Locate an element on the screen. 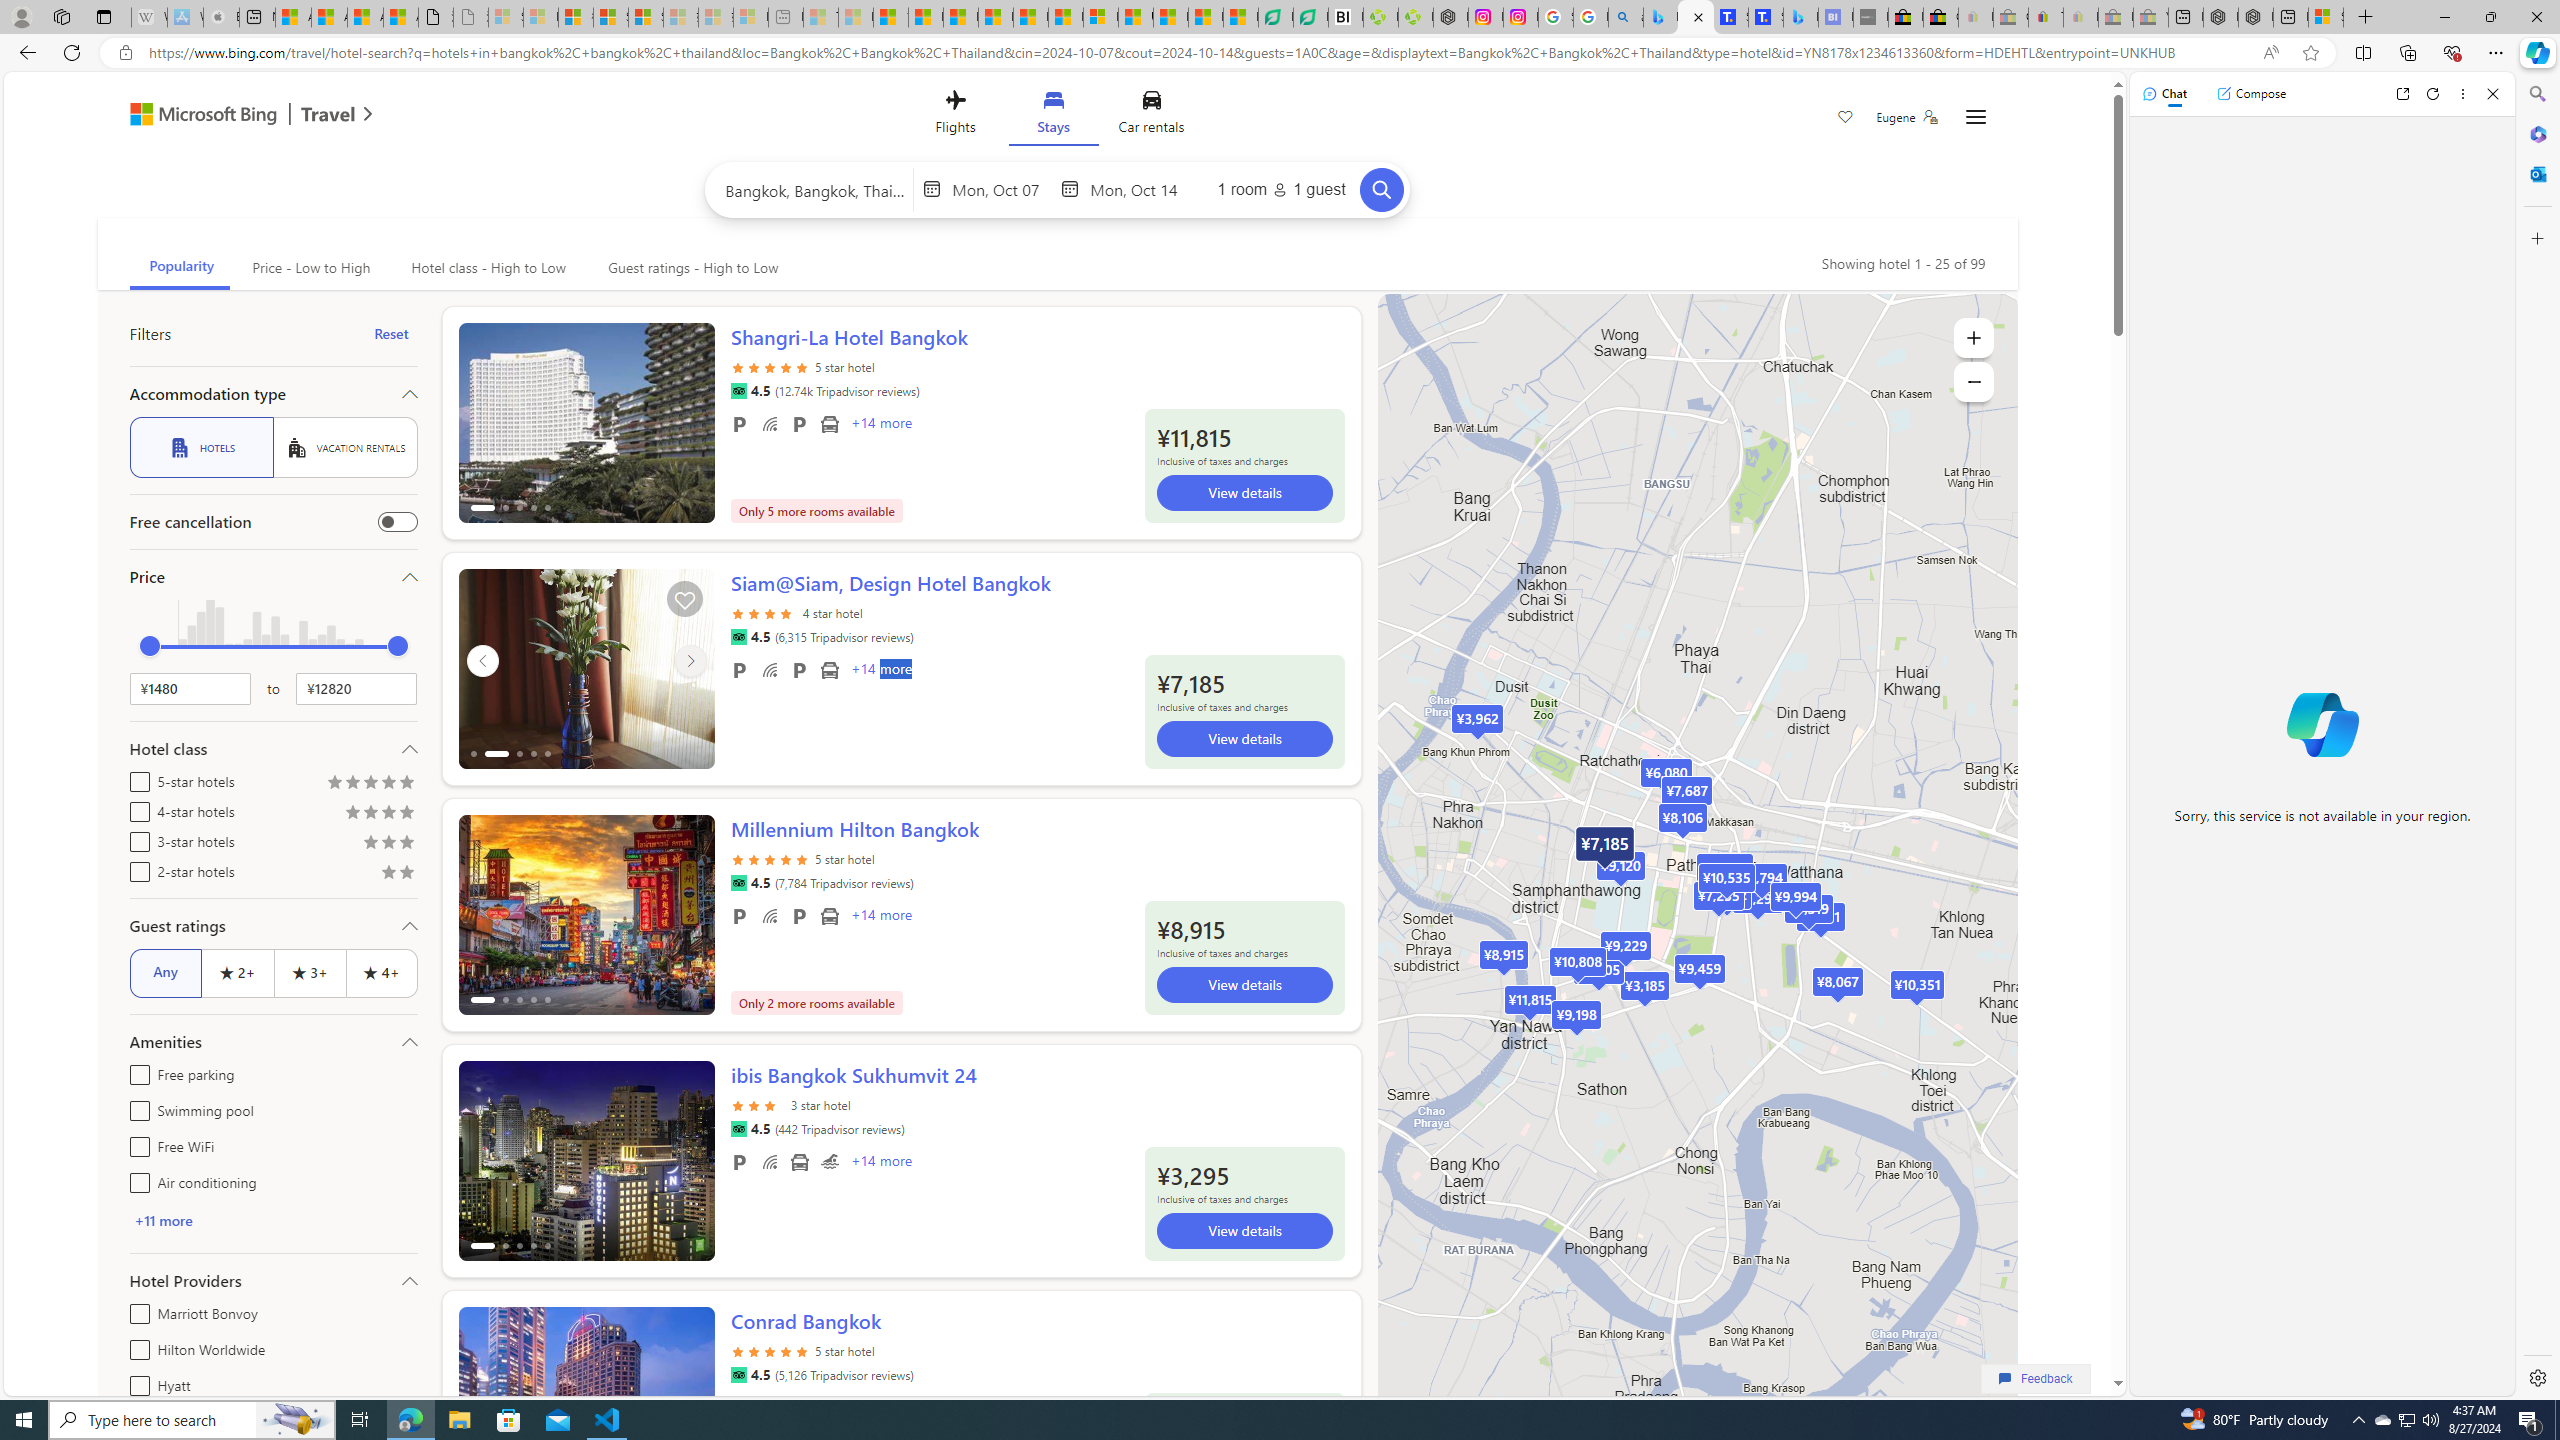  Any is located at coordinates (165, 972).